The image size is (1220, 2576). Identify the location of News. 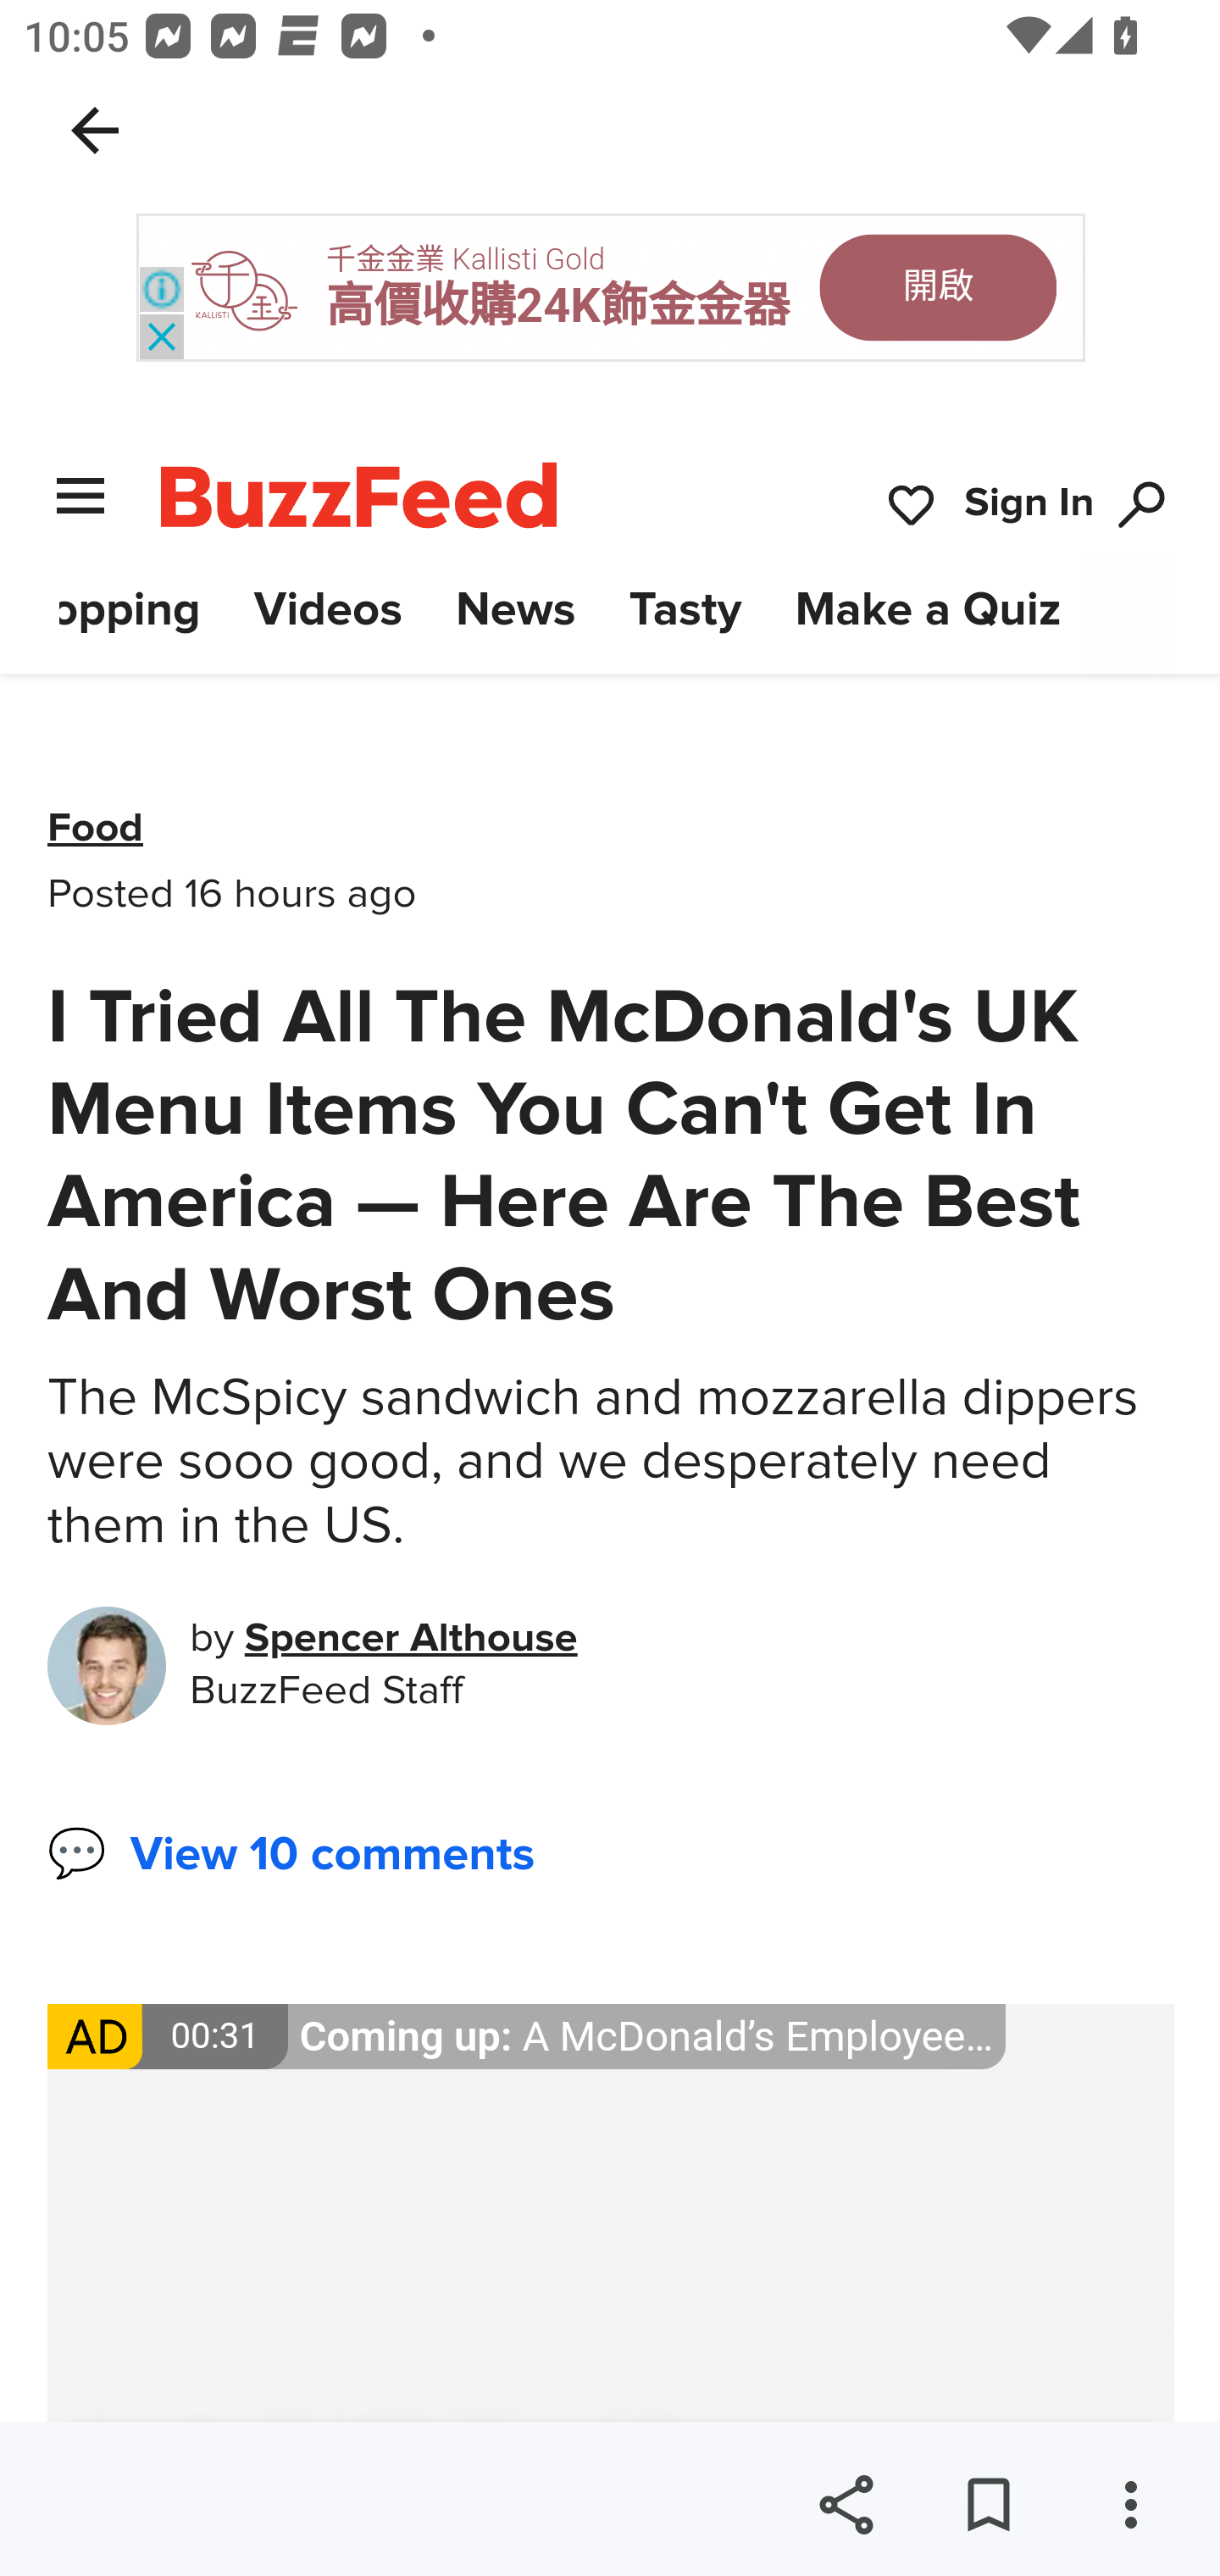
(515, 610).